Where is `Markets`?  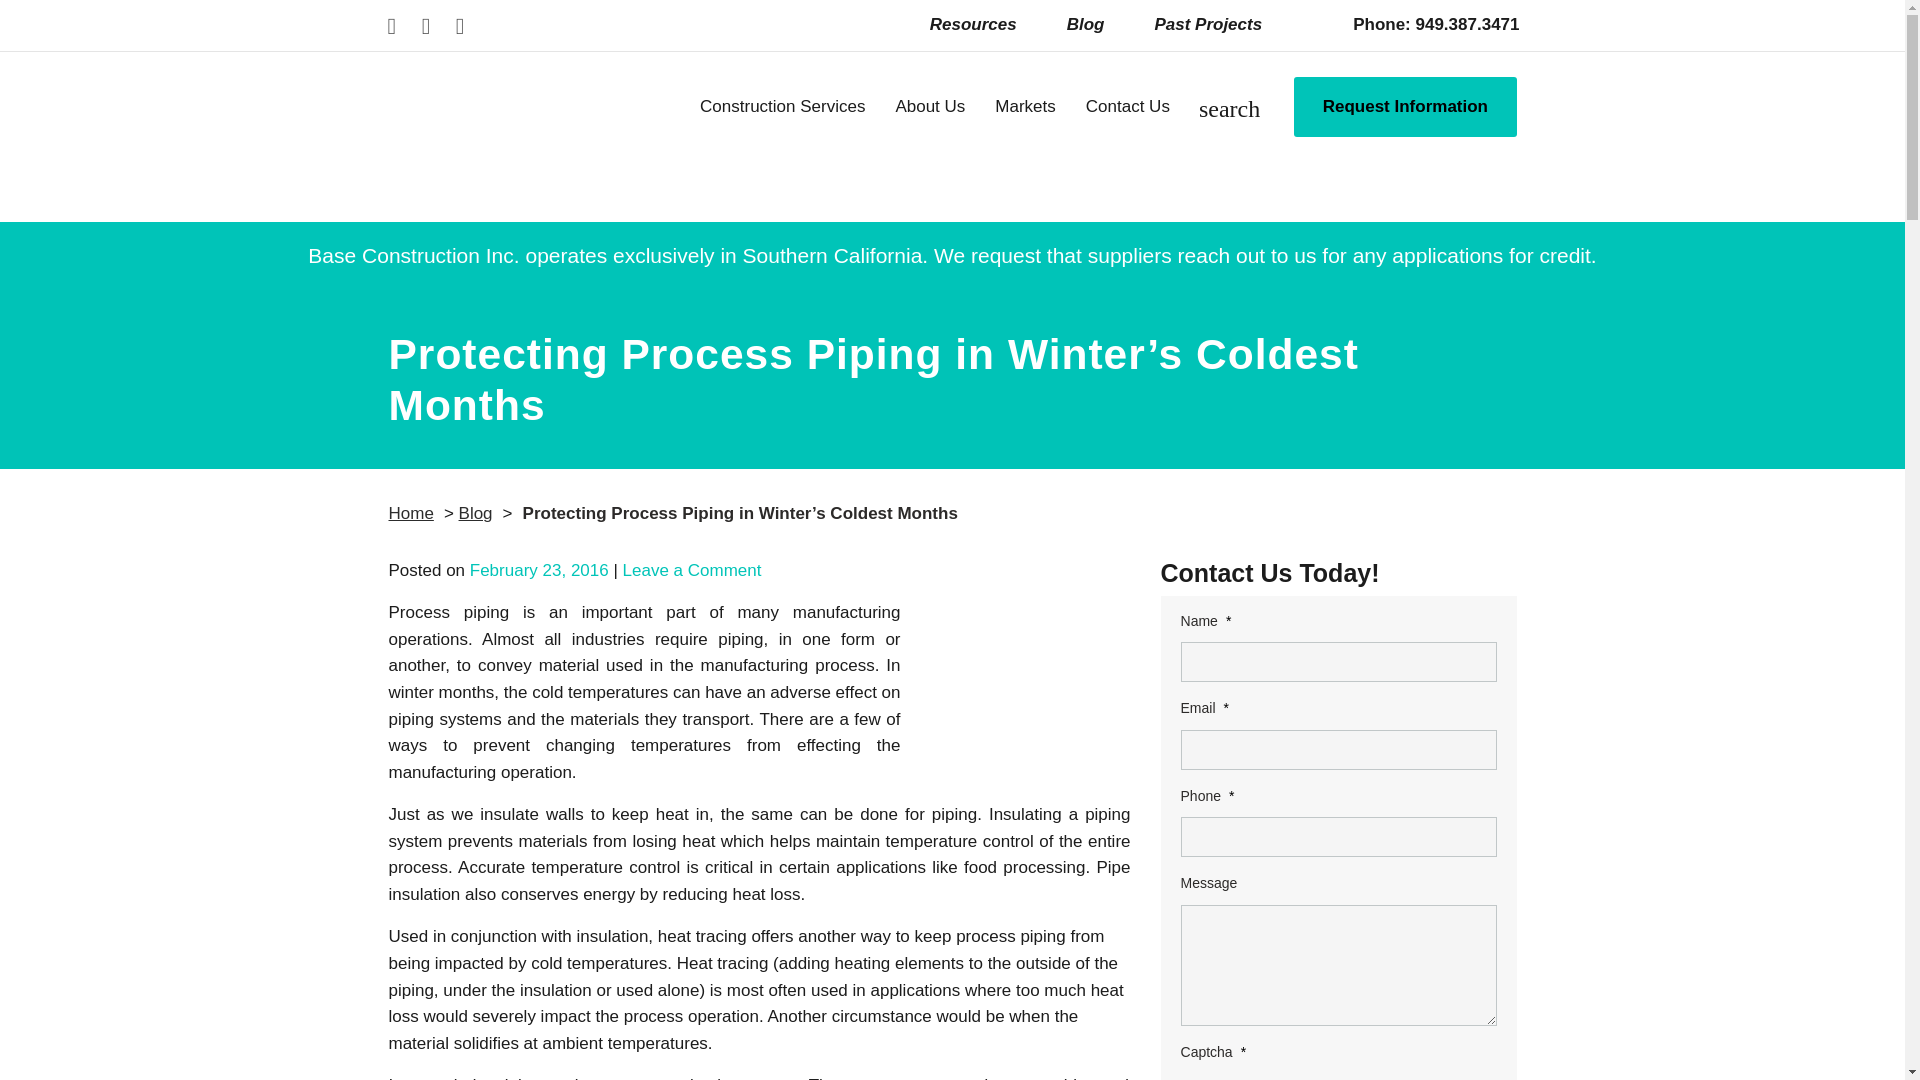 Markets is located at coordinates (1024, 122).